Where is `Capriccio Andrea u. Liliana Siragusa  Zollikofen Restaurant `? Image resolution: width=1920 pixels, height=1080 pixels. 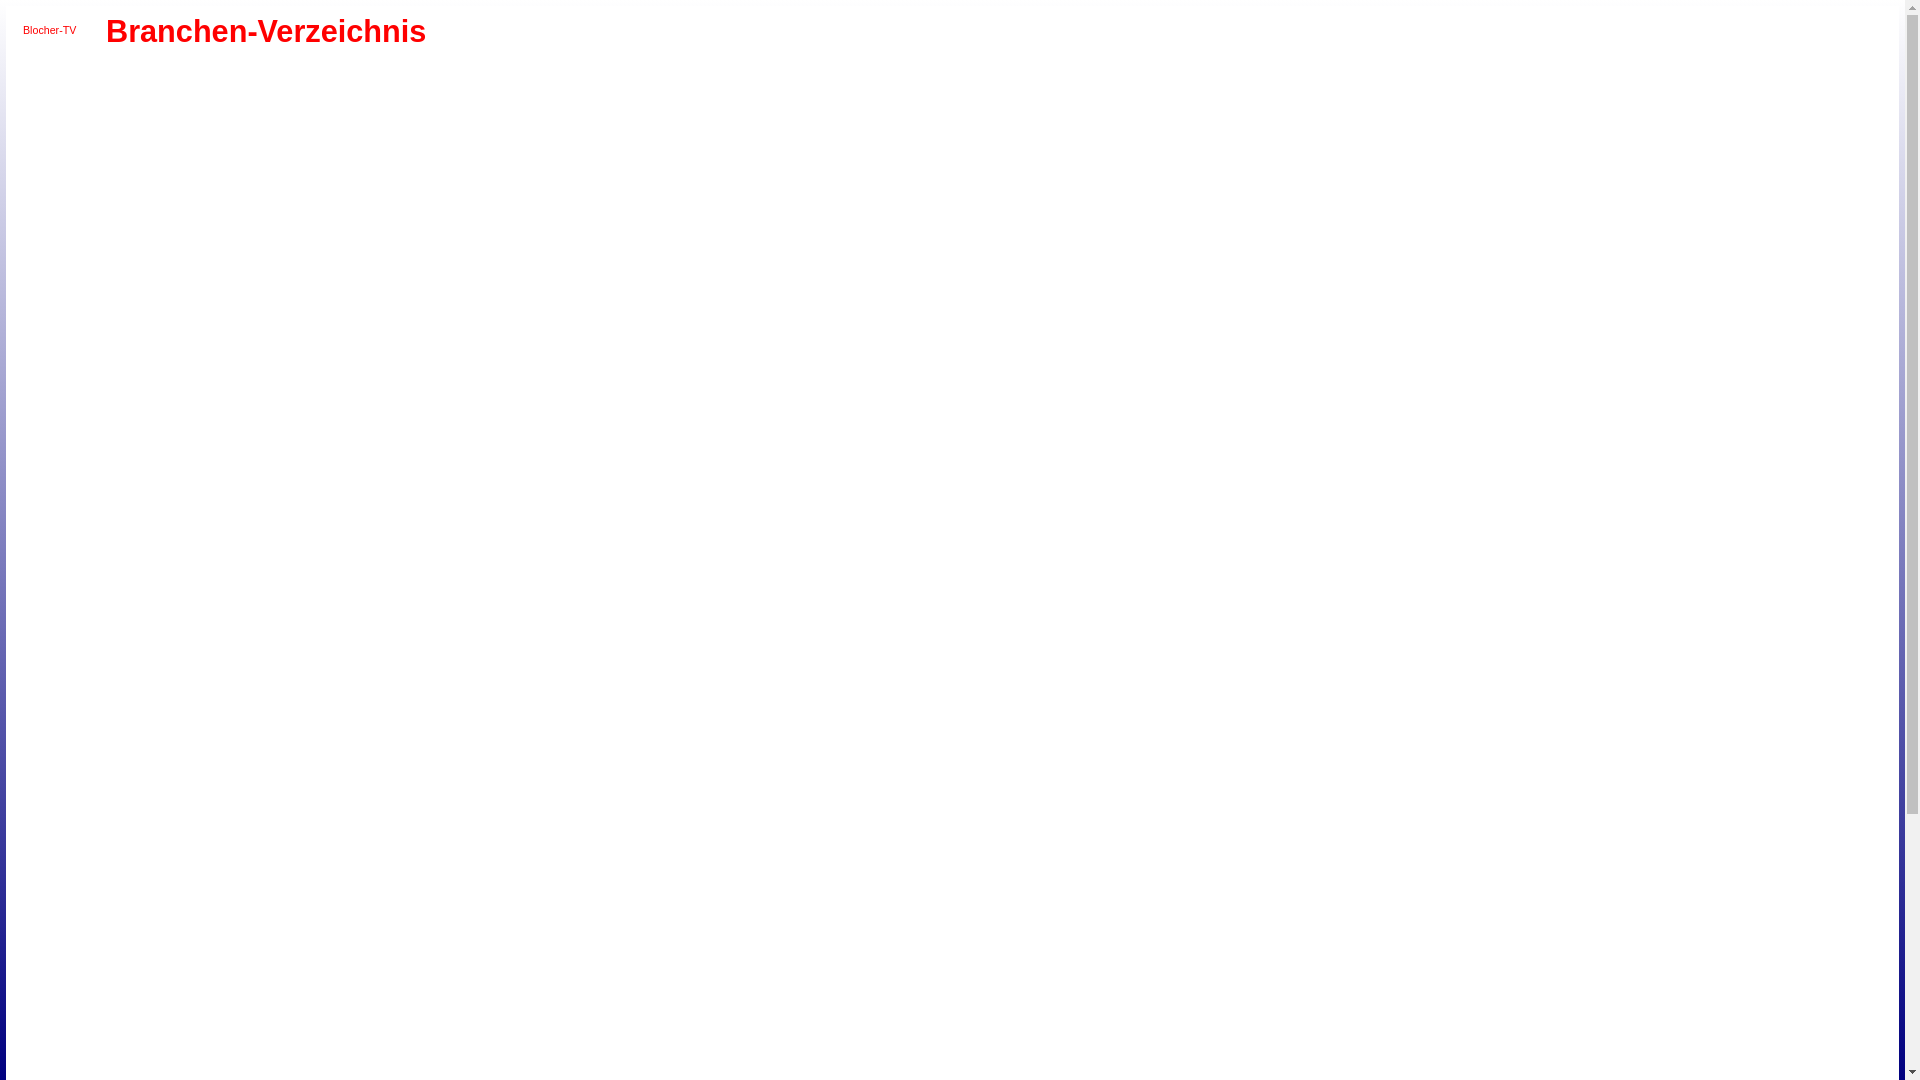 Capriccio Andrea u. Liliana Siragusa  Zollikofen Restaurant  is located at coordinates (536, 402).